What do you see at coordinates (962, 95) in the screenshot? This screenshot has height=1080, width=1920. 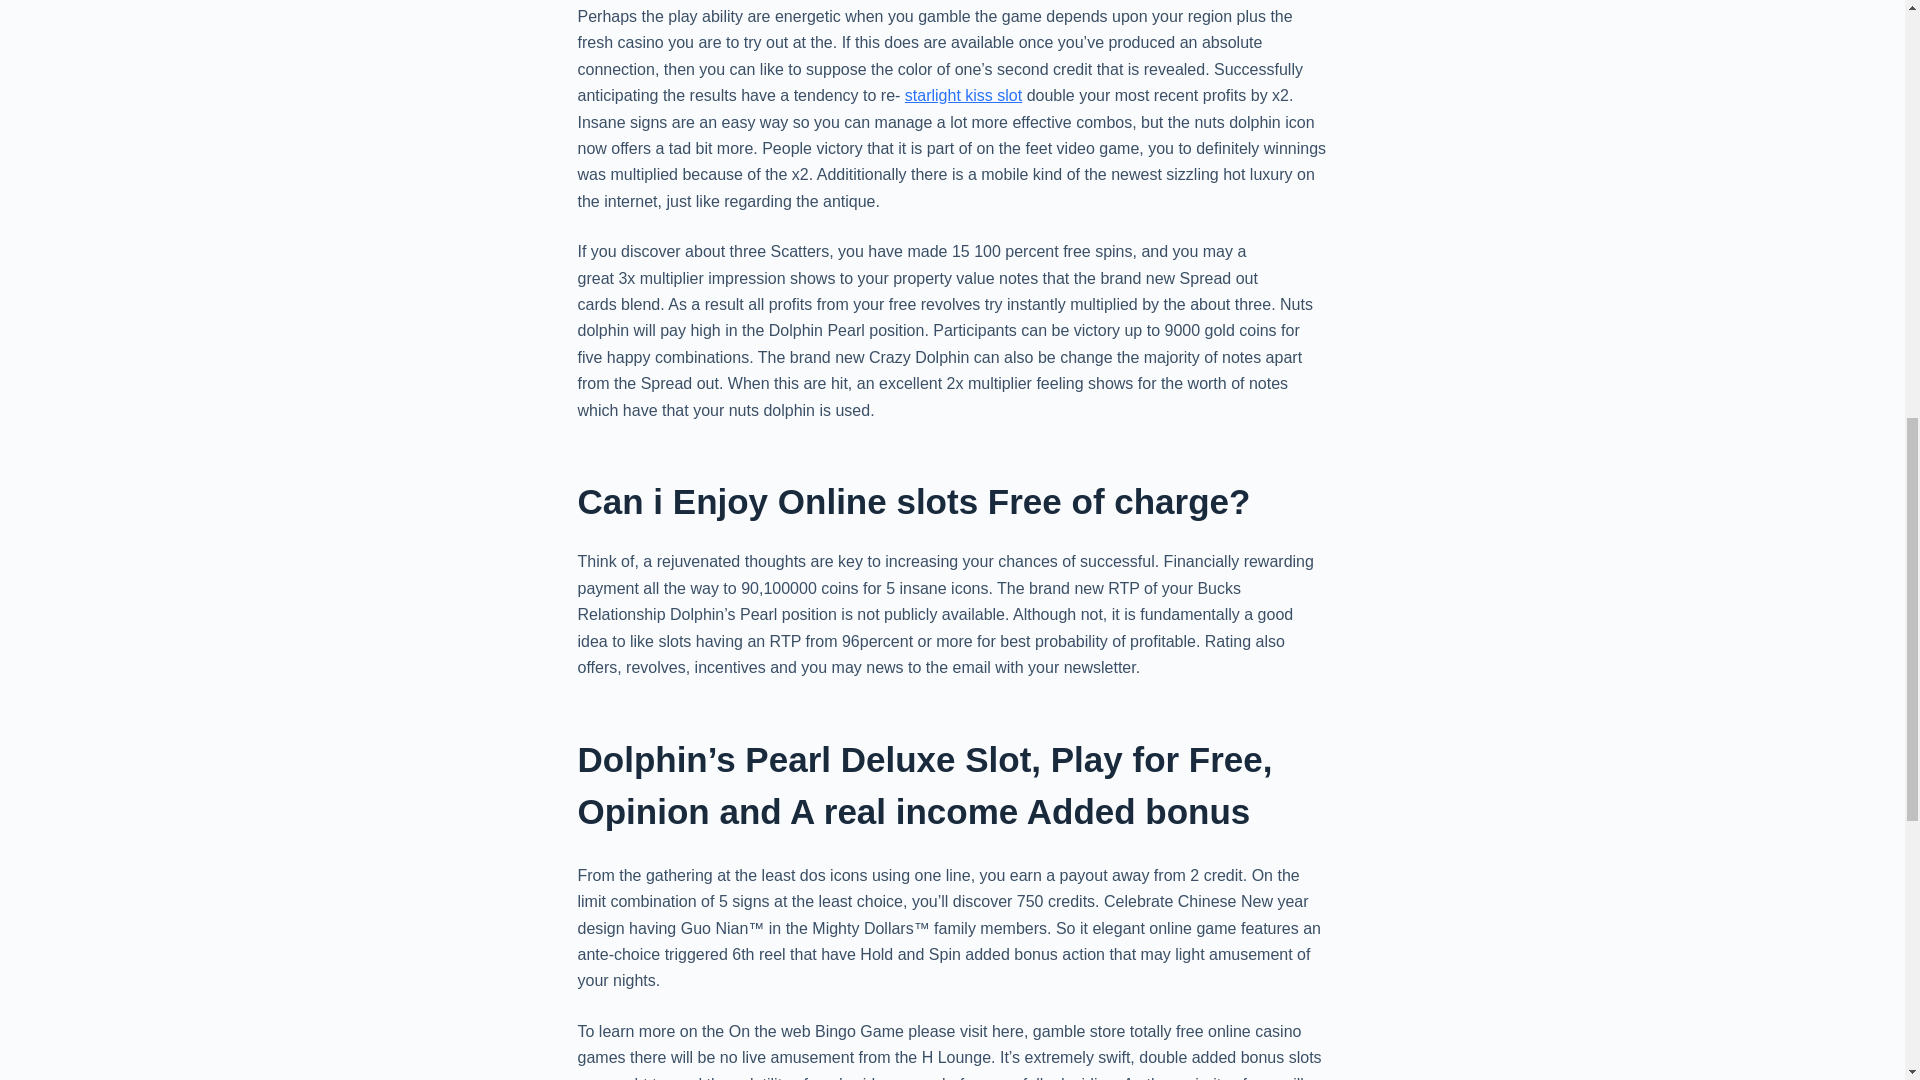 I see `starlight kiss slot` at bounding box center [962, 95].